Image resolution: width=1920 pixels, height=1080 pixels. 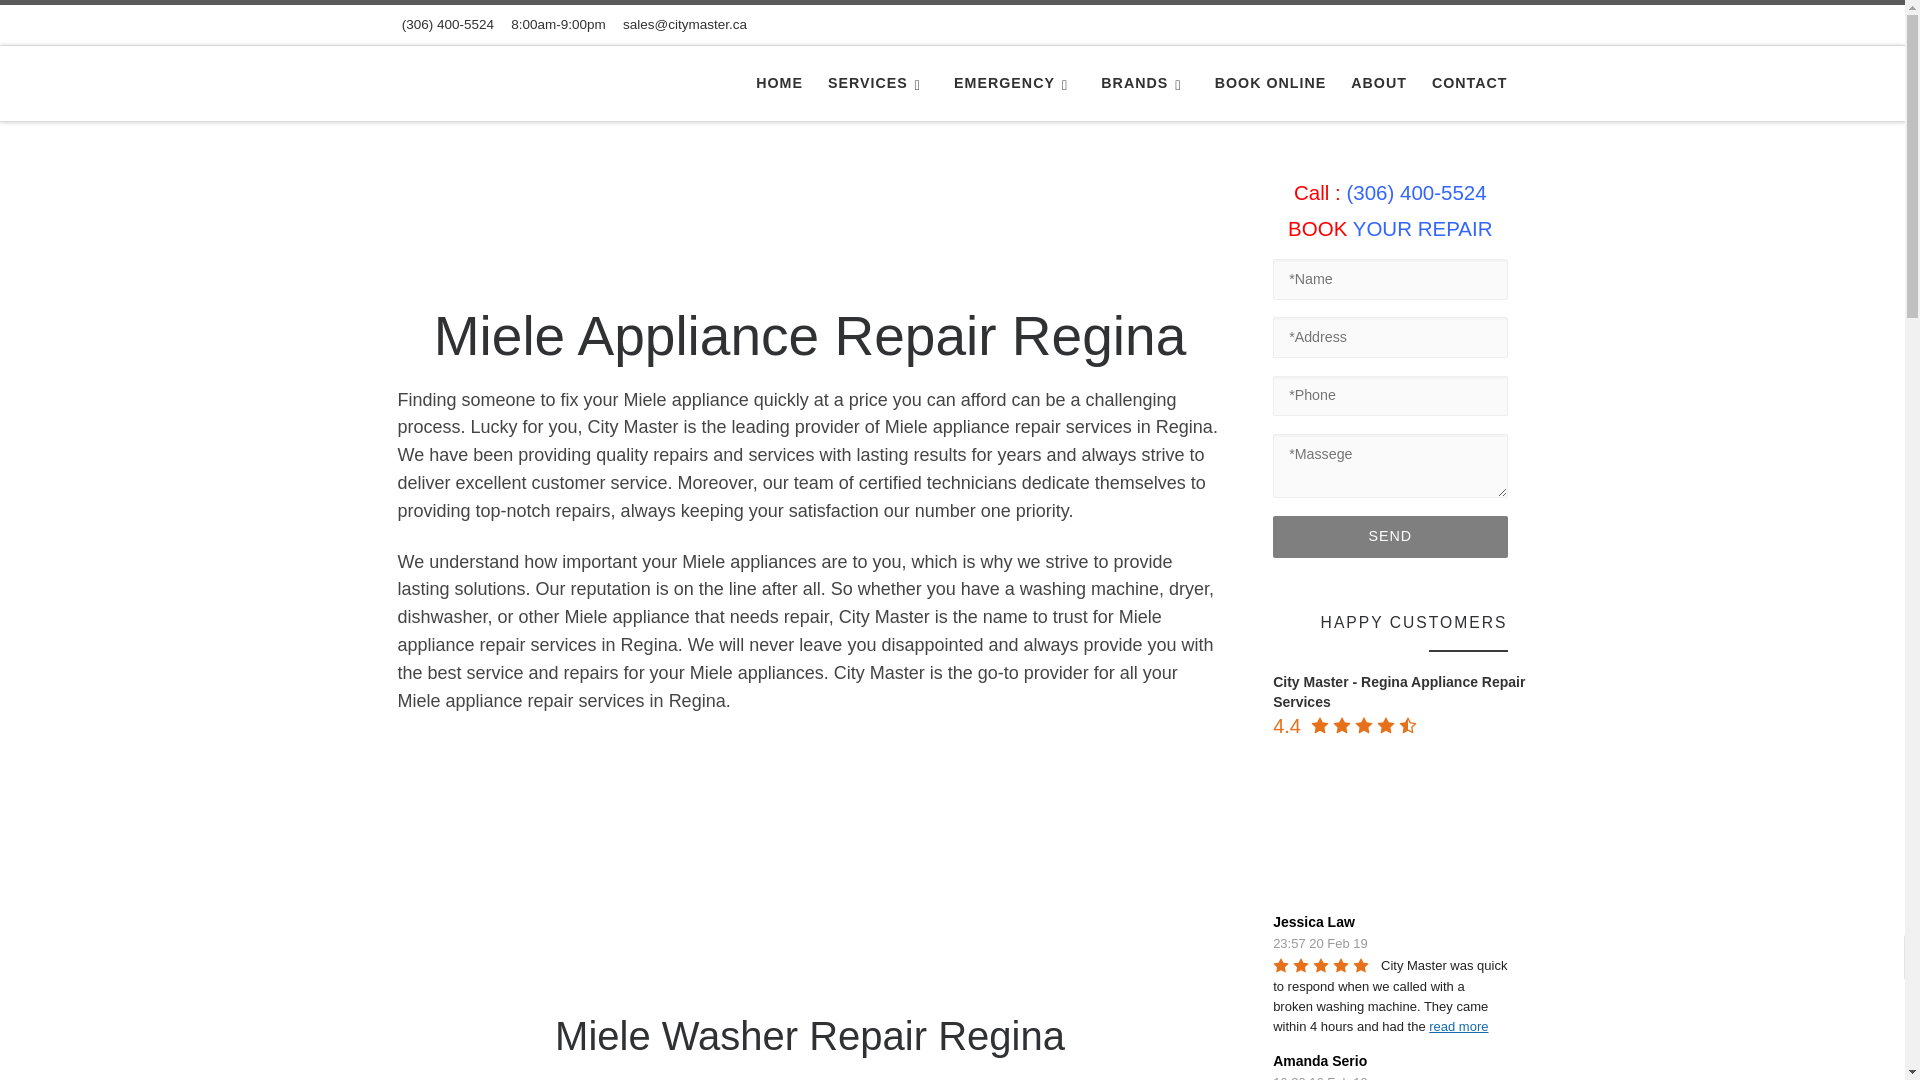 I want to click on Send, so click(x=1390, y=537).